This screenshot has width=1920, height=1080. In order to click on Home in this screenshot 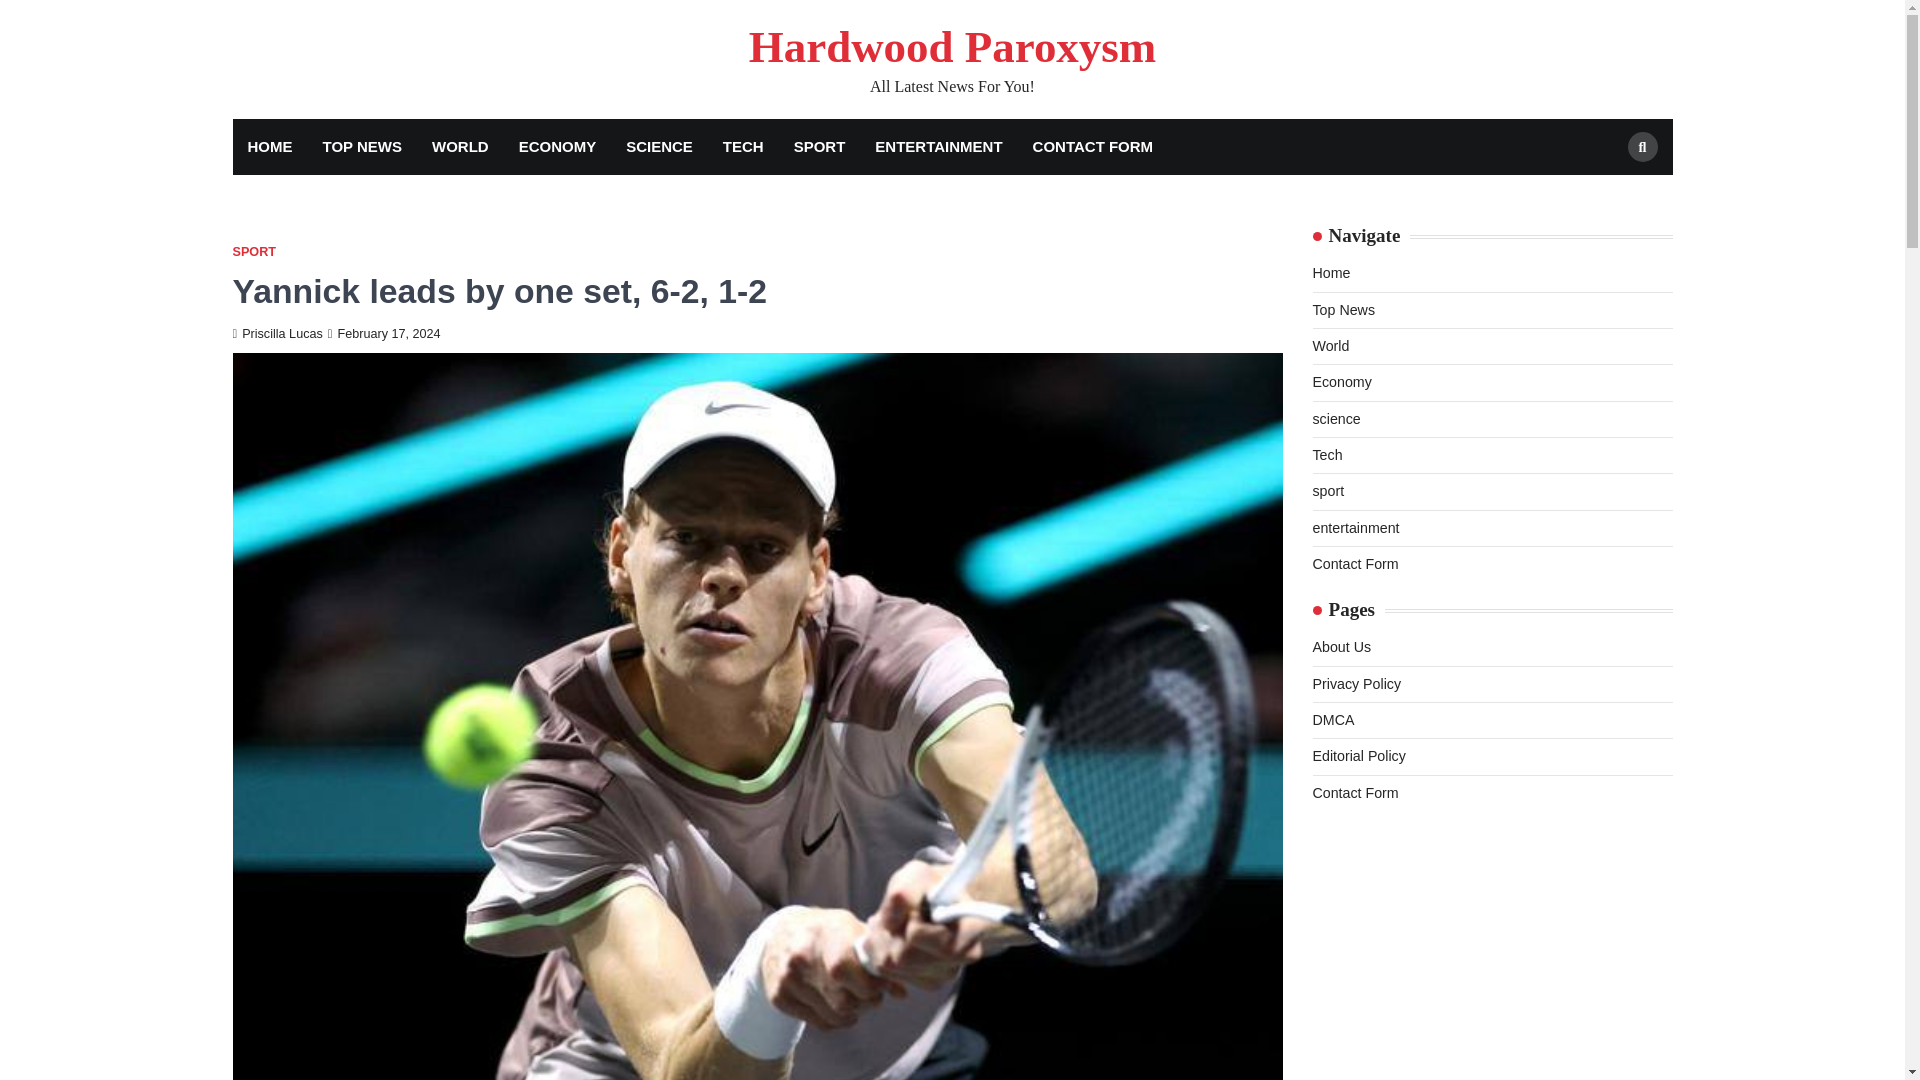, I will do `click(1330, 272)`.